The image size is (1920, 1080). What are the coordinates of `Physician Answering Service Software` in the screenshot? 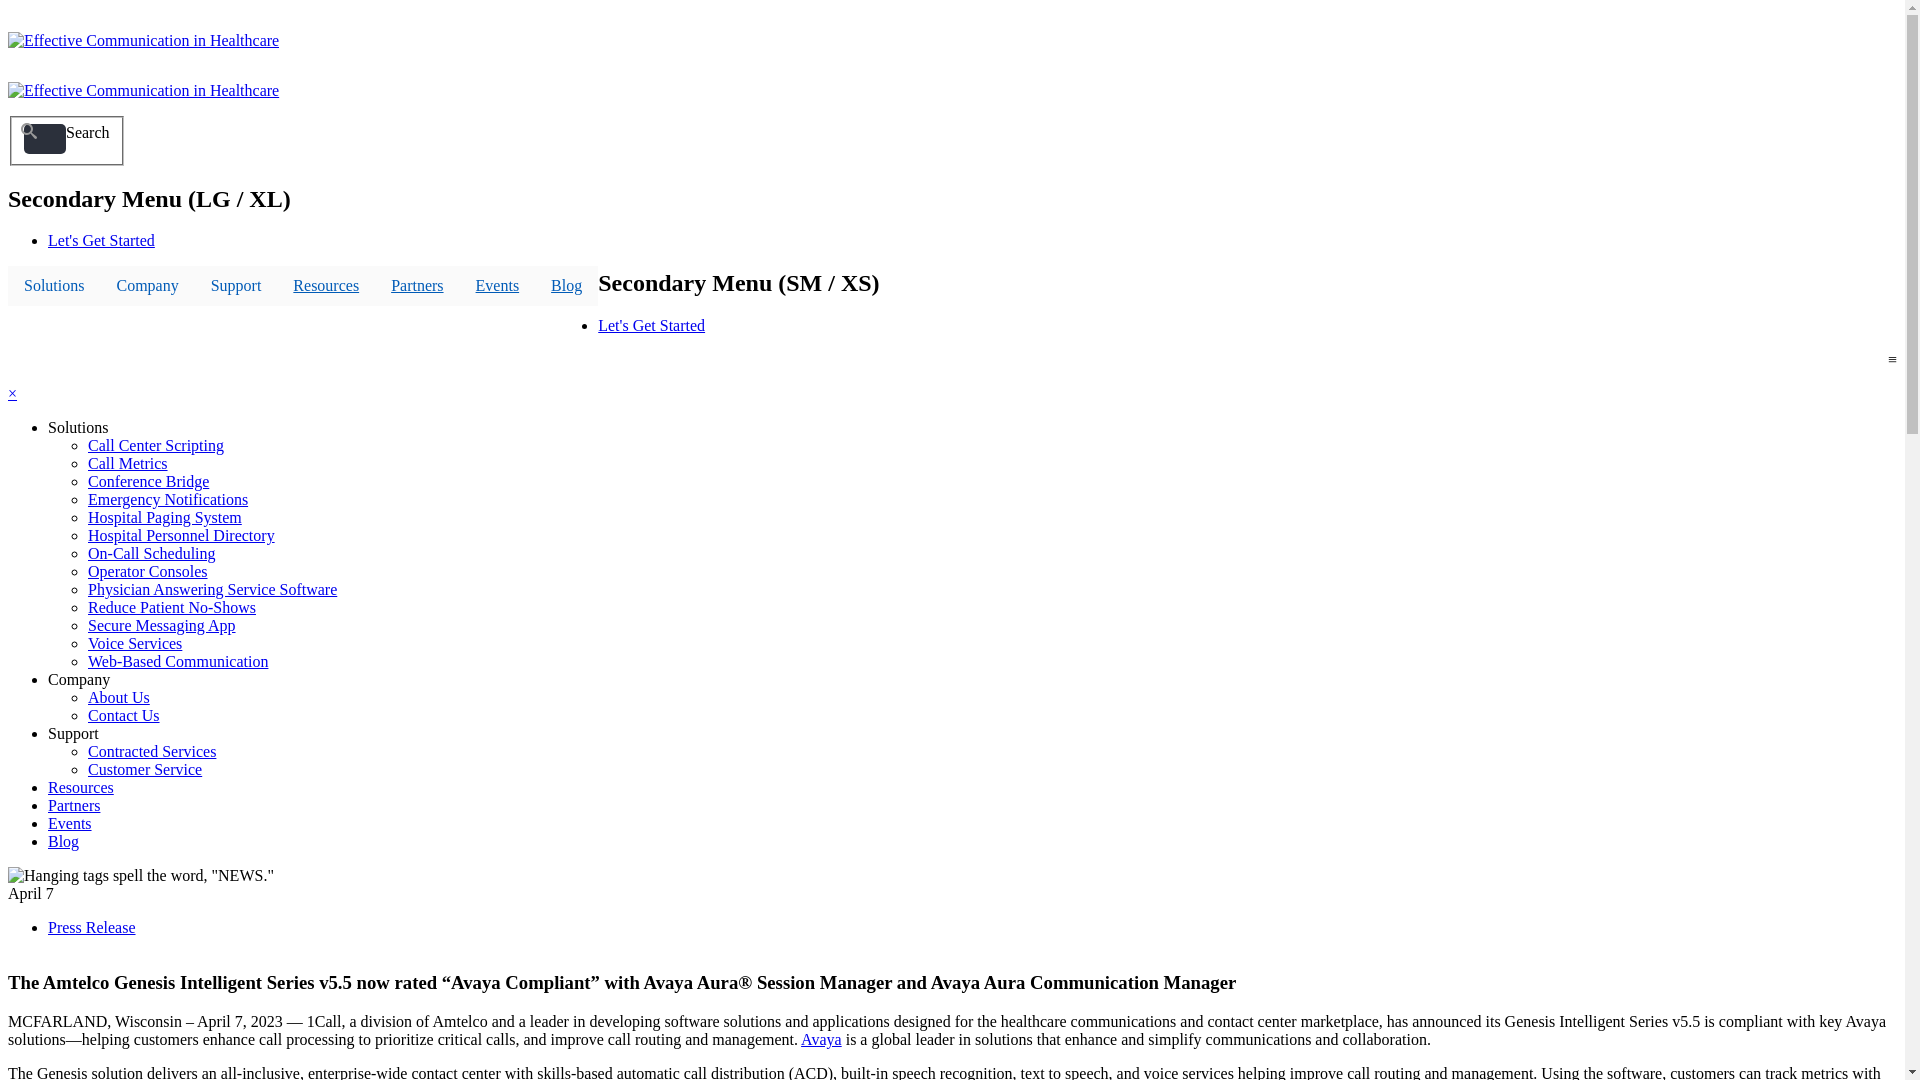 It's located at (212, 590).